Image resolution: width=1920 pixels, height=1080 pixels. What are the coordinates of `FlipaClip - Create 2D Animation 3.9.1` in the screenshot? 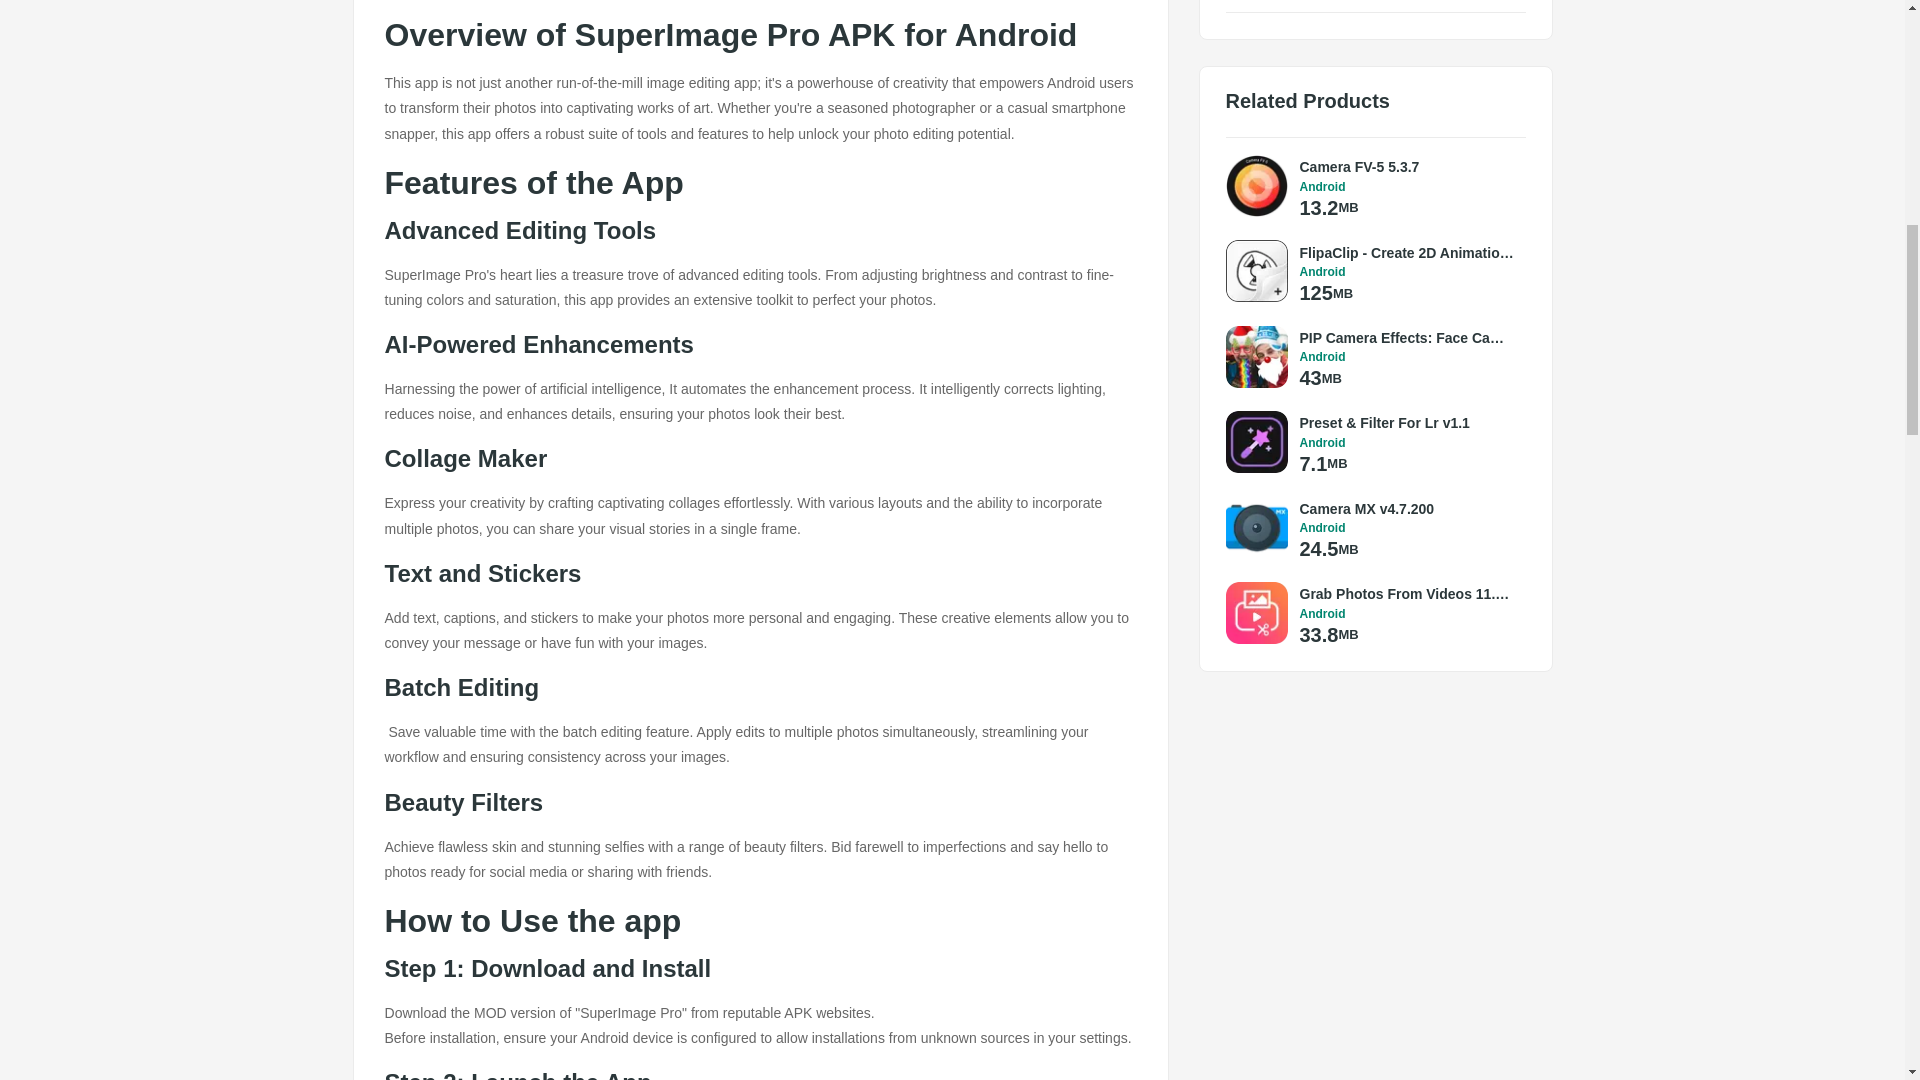 It's located at (1408, 252).